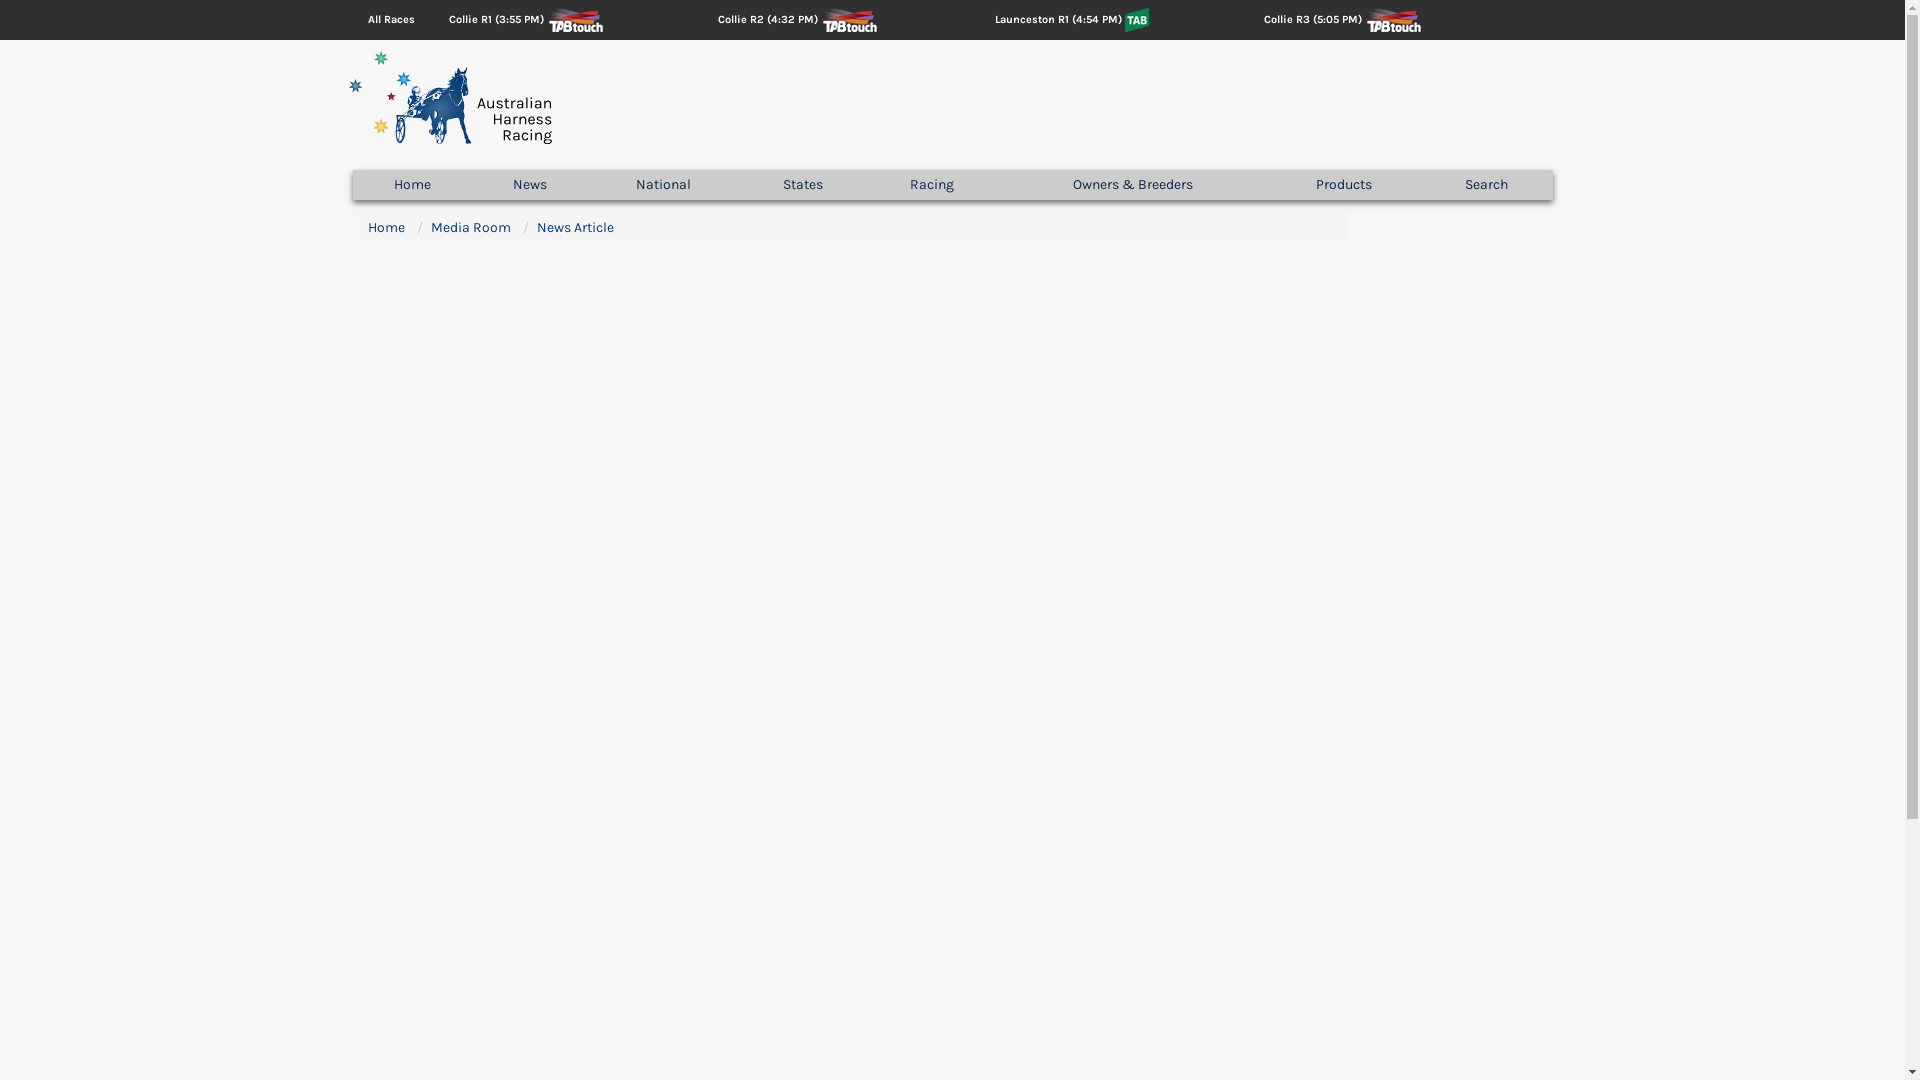 The image size is (1920, 1080). What do you see at coordinates (392, 20) in the screenshot?
I see `All Races` at bounding box center [392, 20].